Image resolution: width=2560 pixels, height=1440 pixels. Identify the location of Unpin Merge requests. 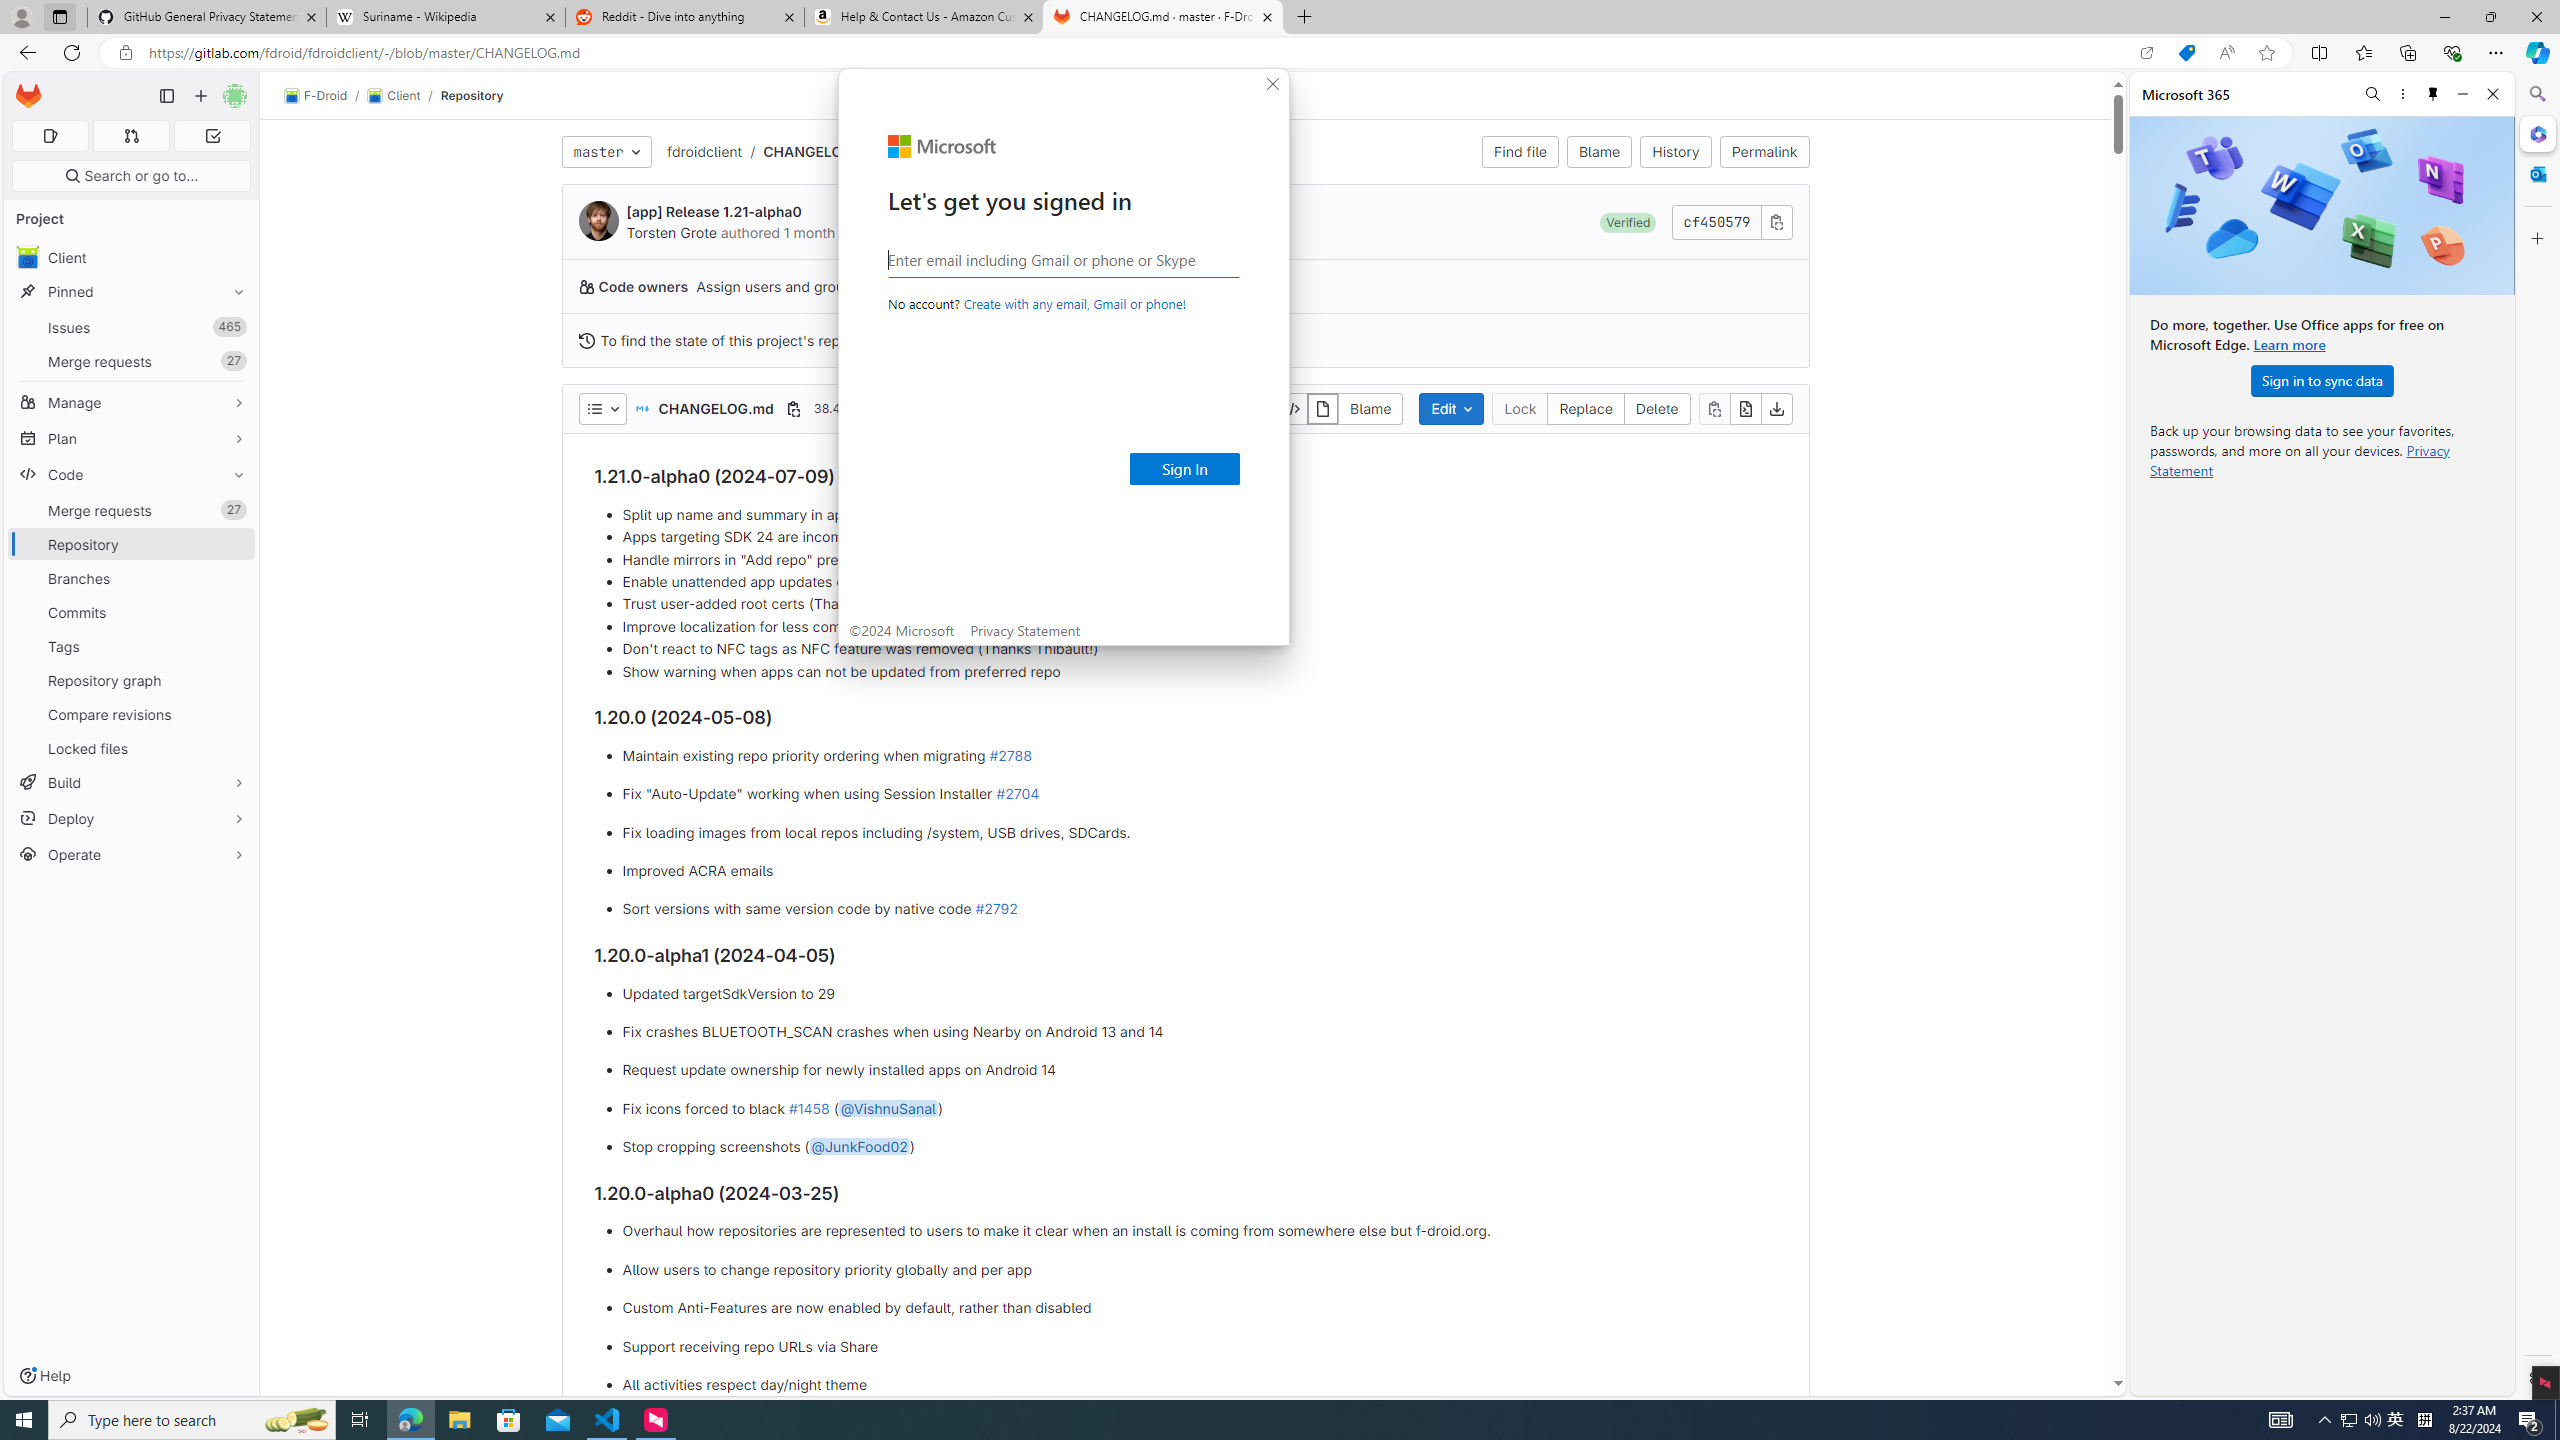
(234, 510).